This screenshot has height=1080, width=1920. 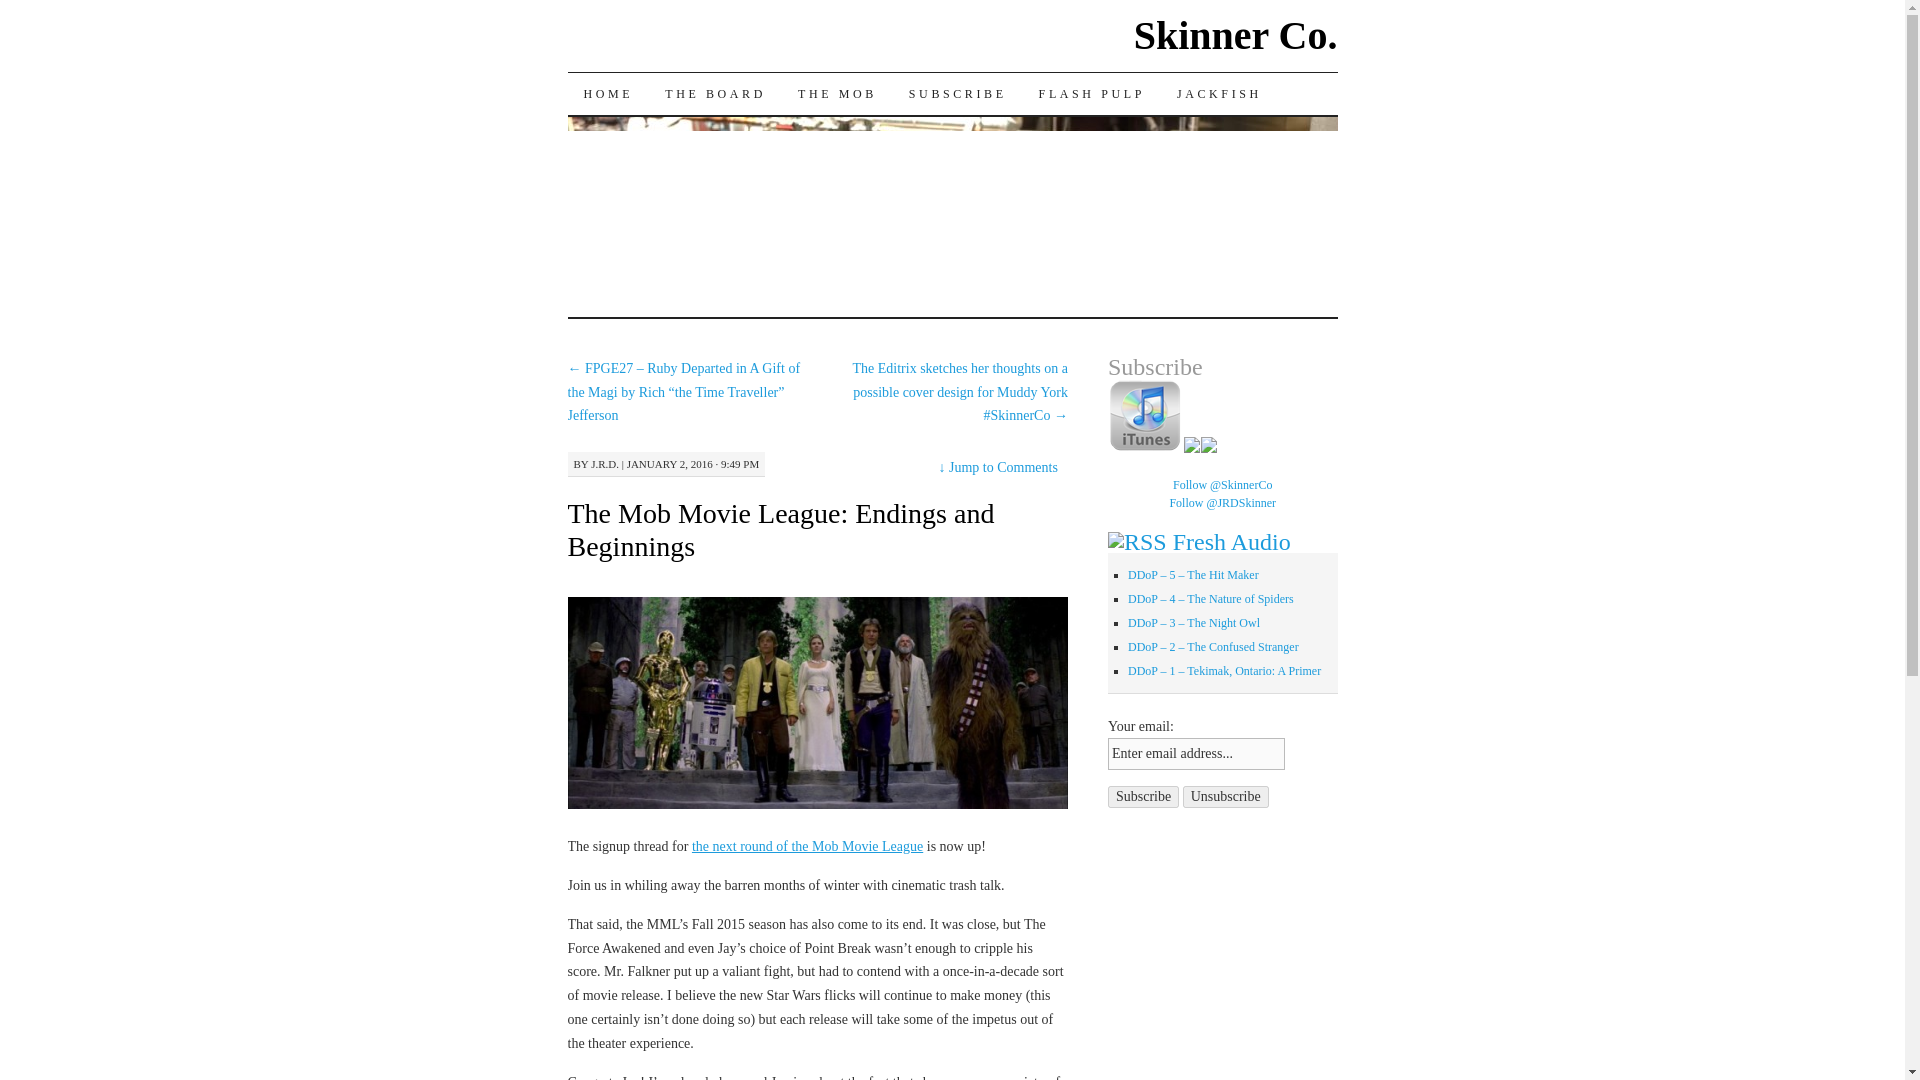 I want to click on THE MOB, so click(x=836, y=94).